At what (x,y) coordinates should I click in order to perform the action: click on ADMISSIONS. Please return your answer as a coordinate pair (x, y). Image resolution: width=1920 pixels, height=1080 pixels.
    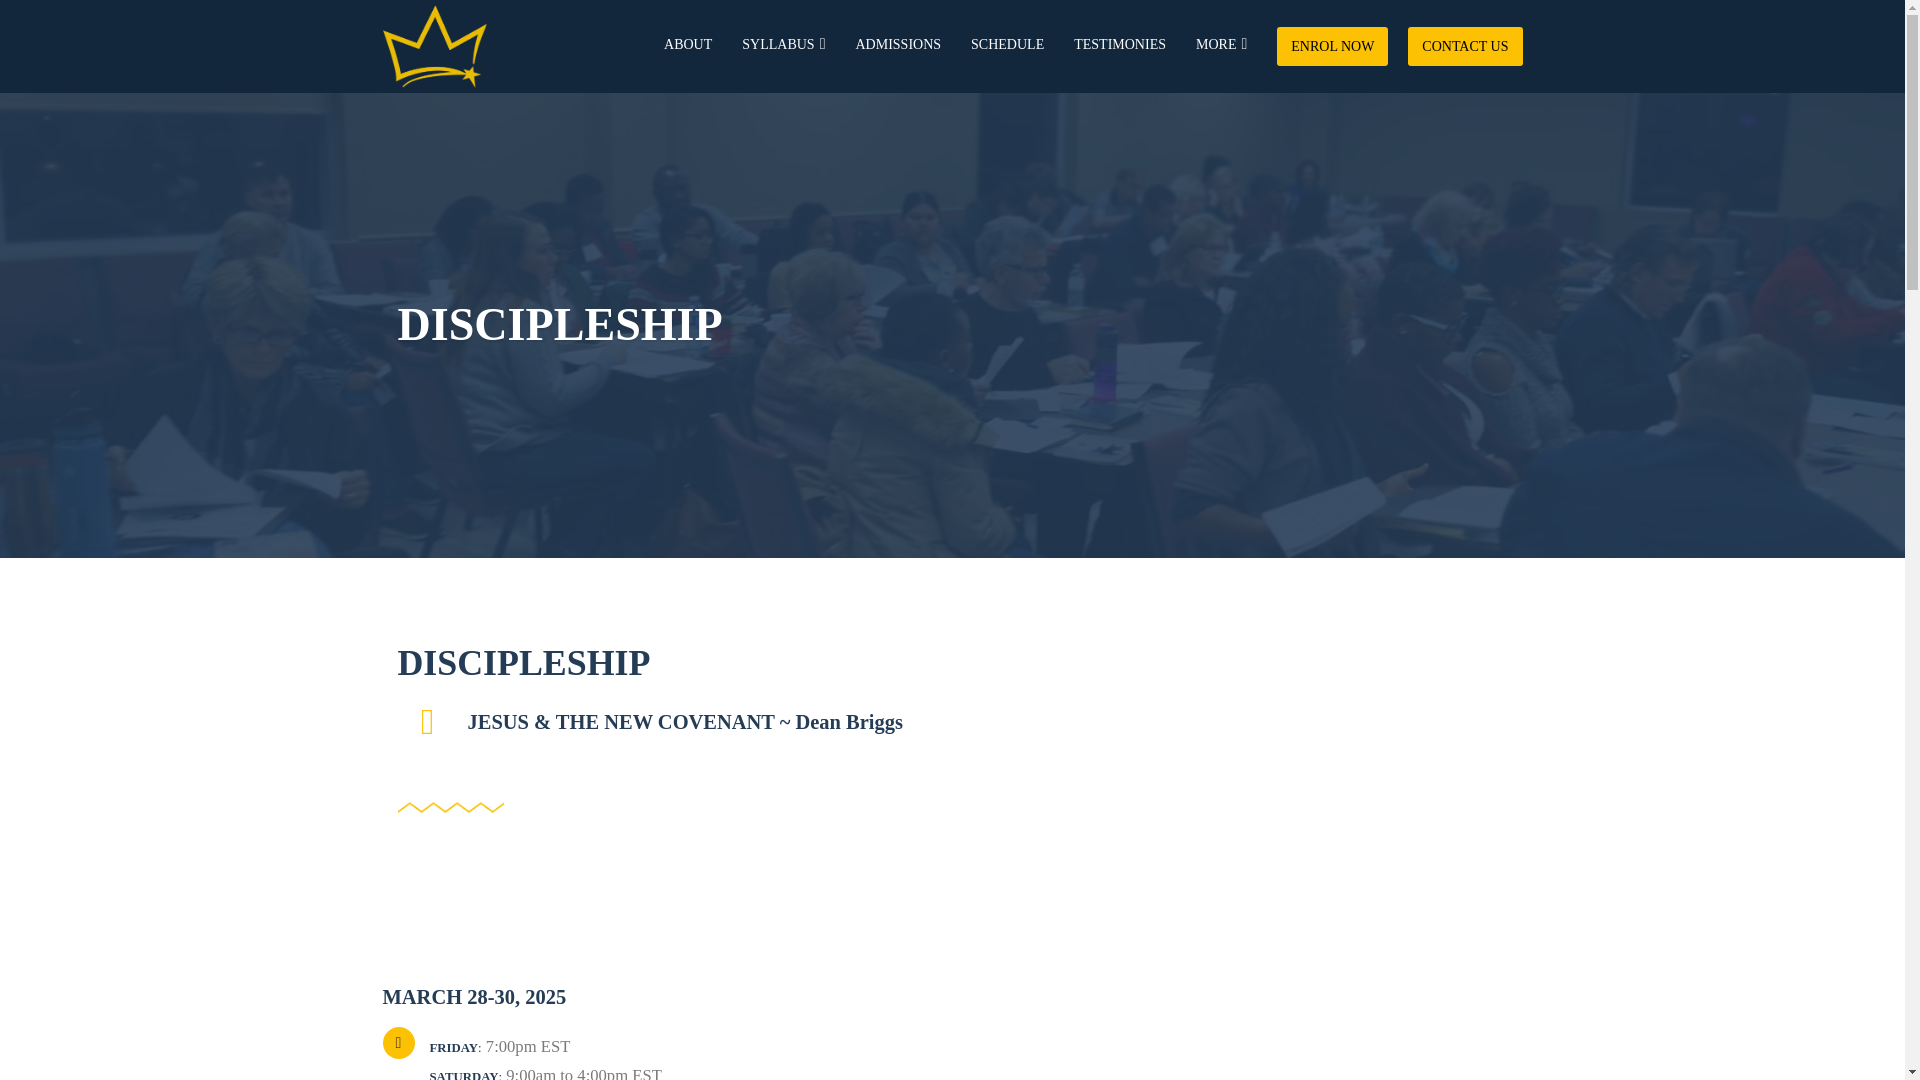
    Looking at the image, I should click on (899, 46).